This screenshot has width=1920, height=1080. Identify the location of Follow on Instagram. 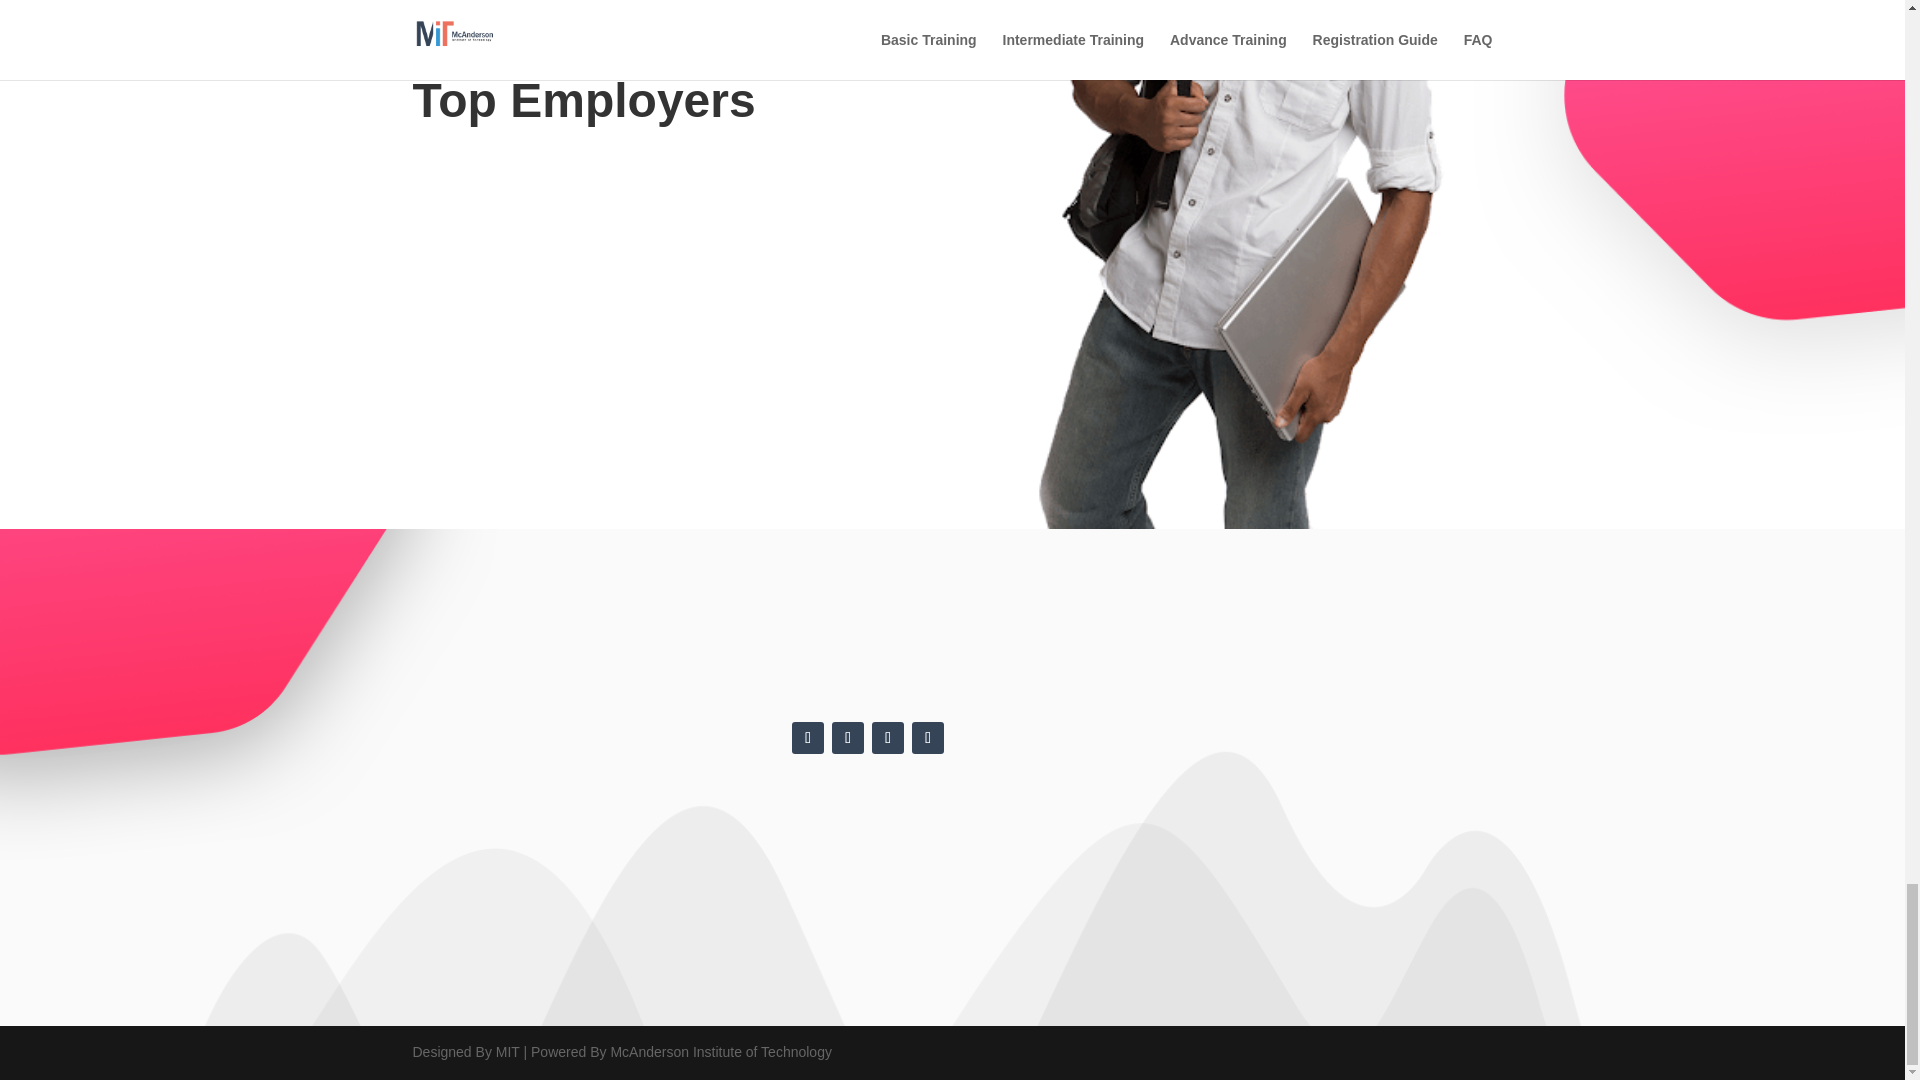
(928, 738).